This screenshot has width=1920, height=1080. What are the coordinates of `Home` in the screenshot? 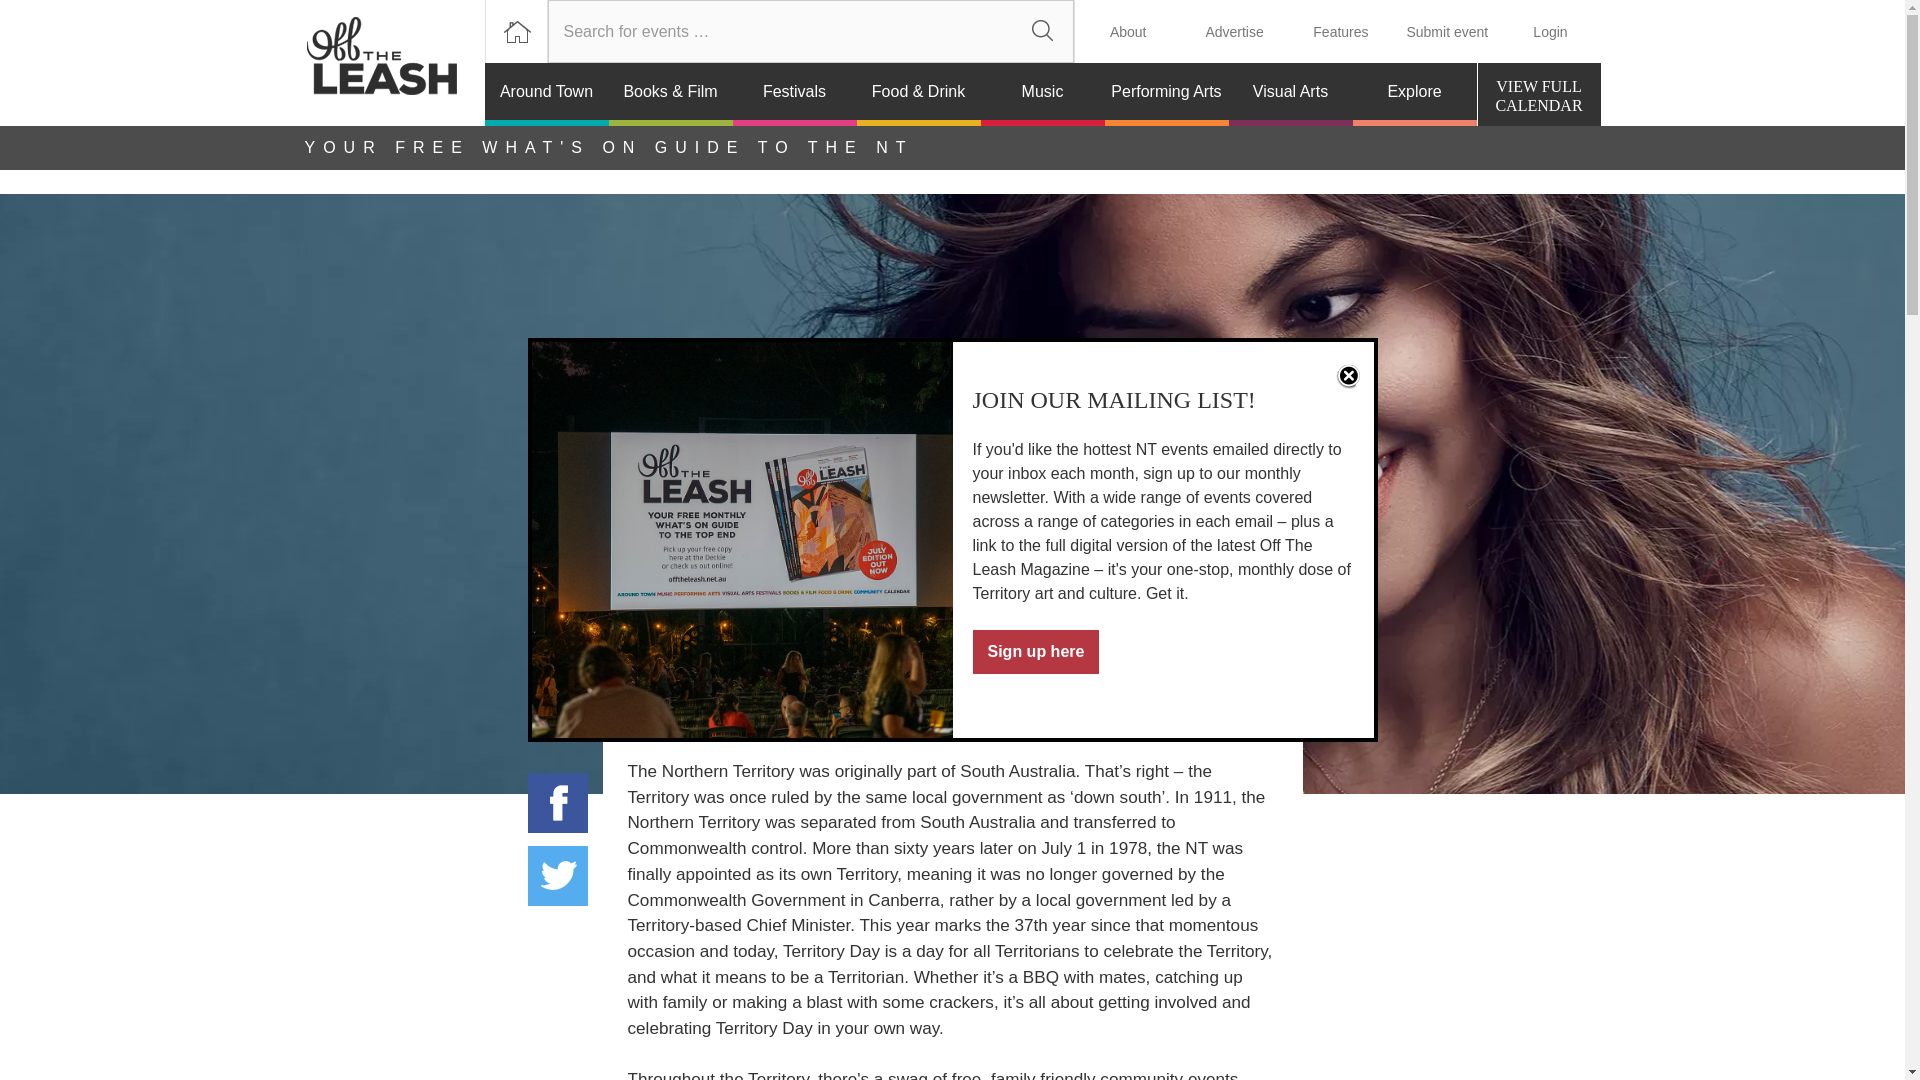 It's located at (1540, 94).